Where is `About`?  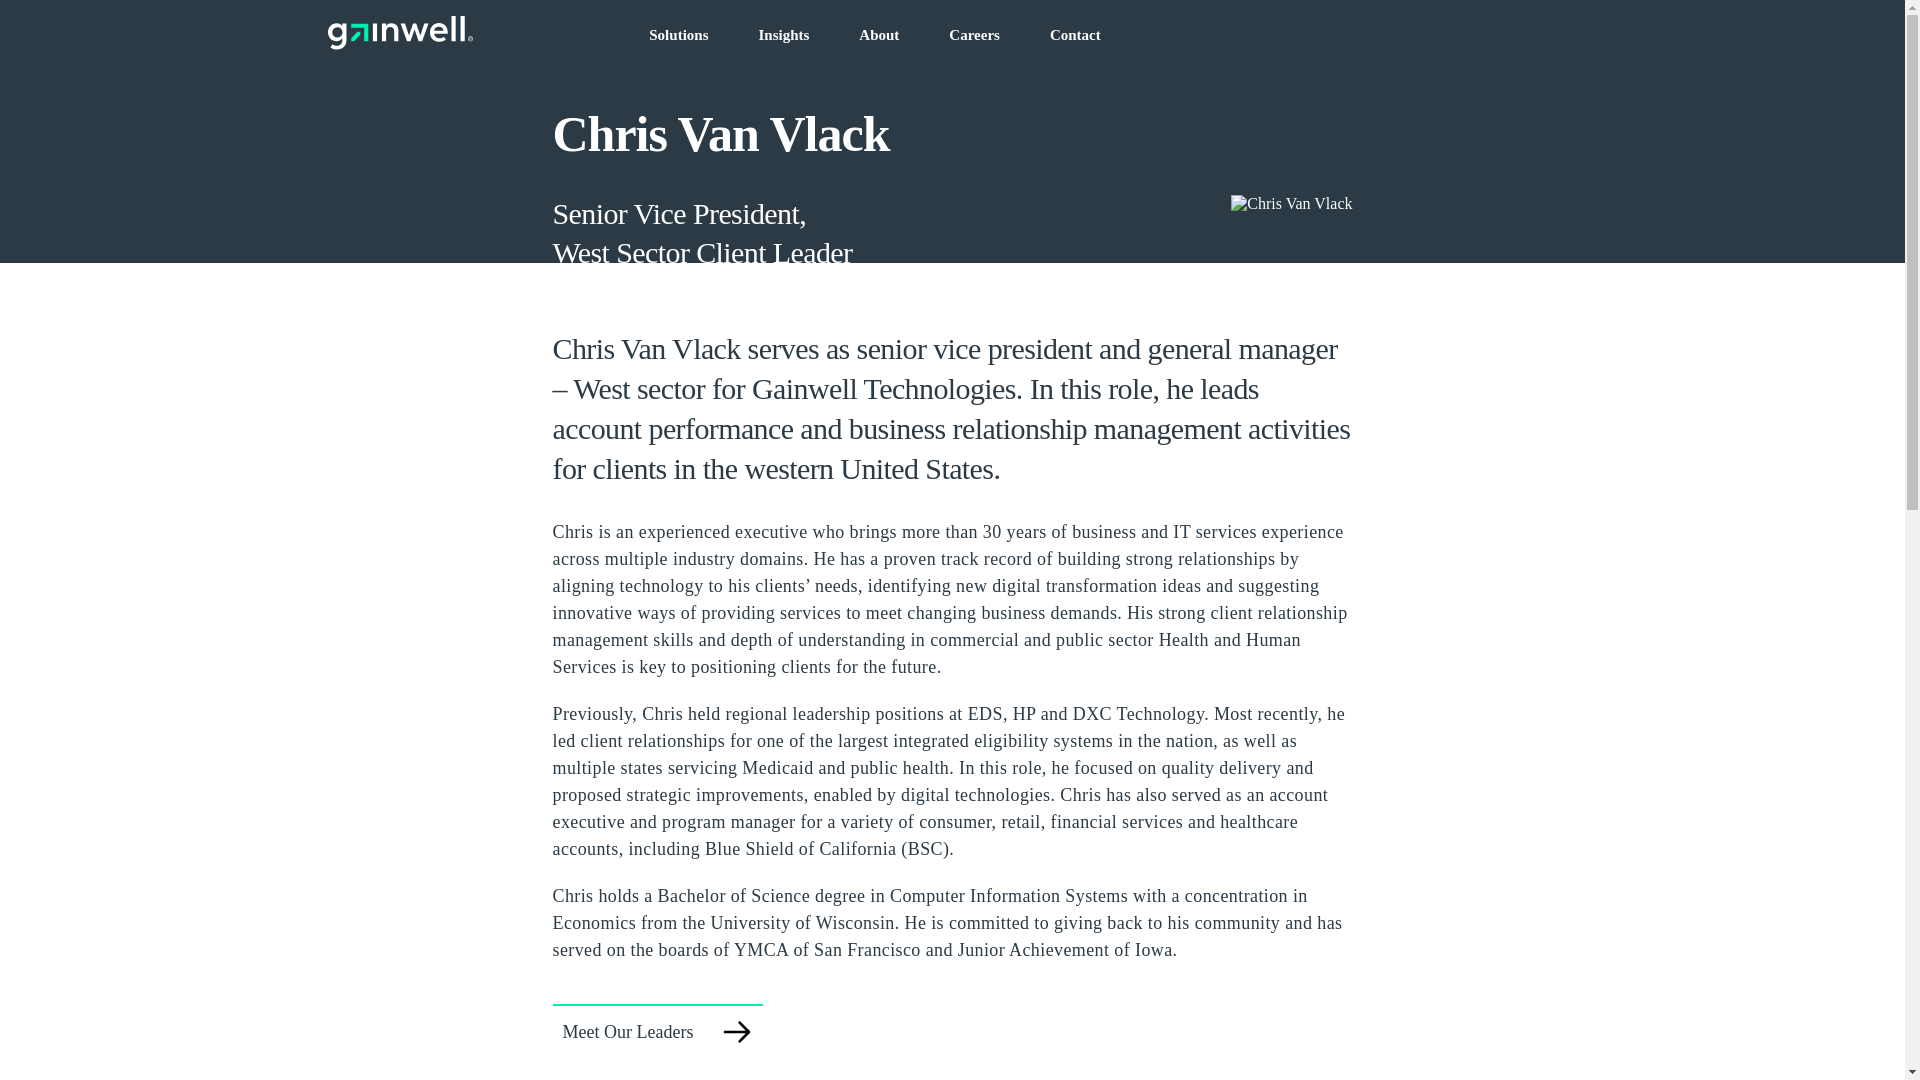 About is located at coordinates (878, 35).